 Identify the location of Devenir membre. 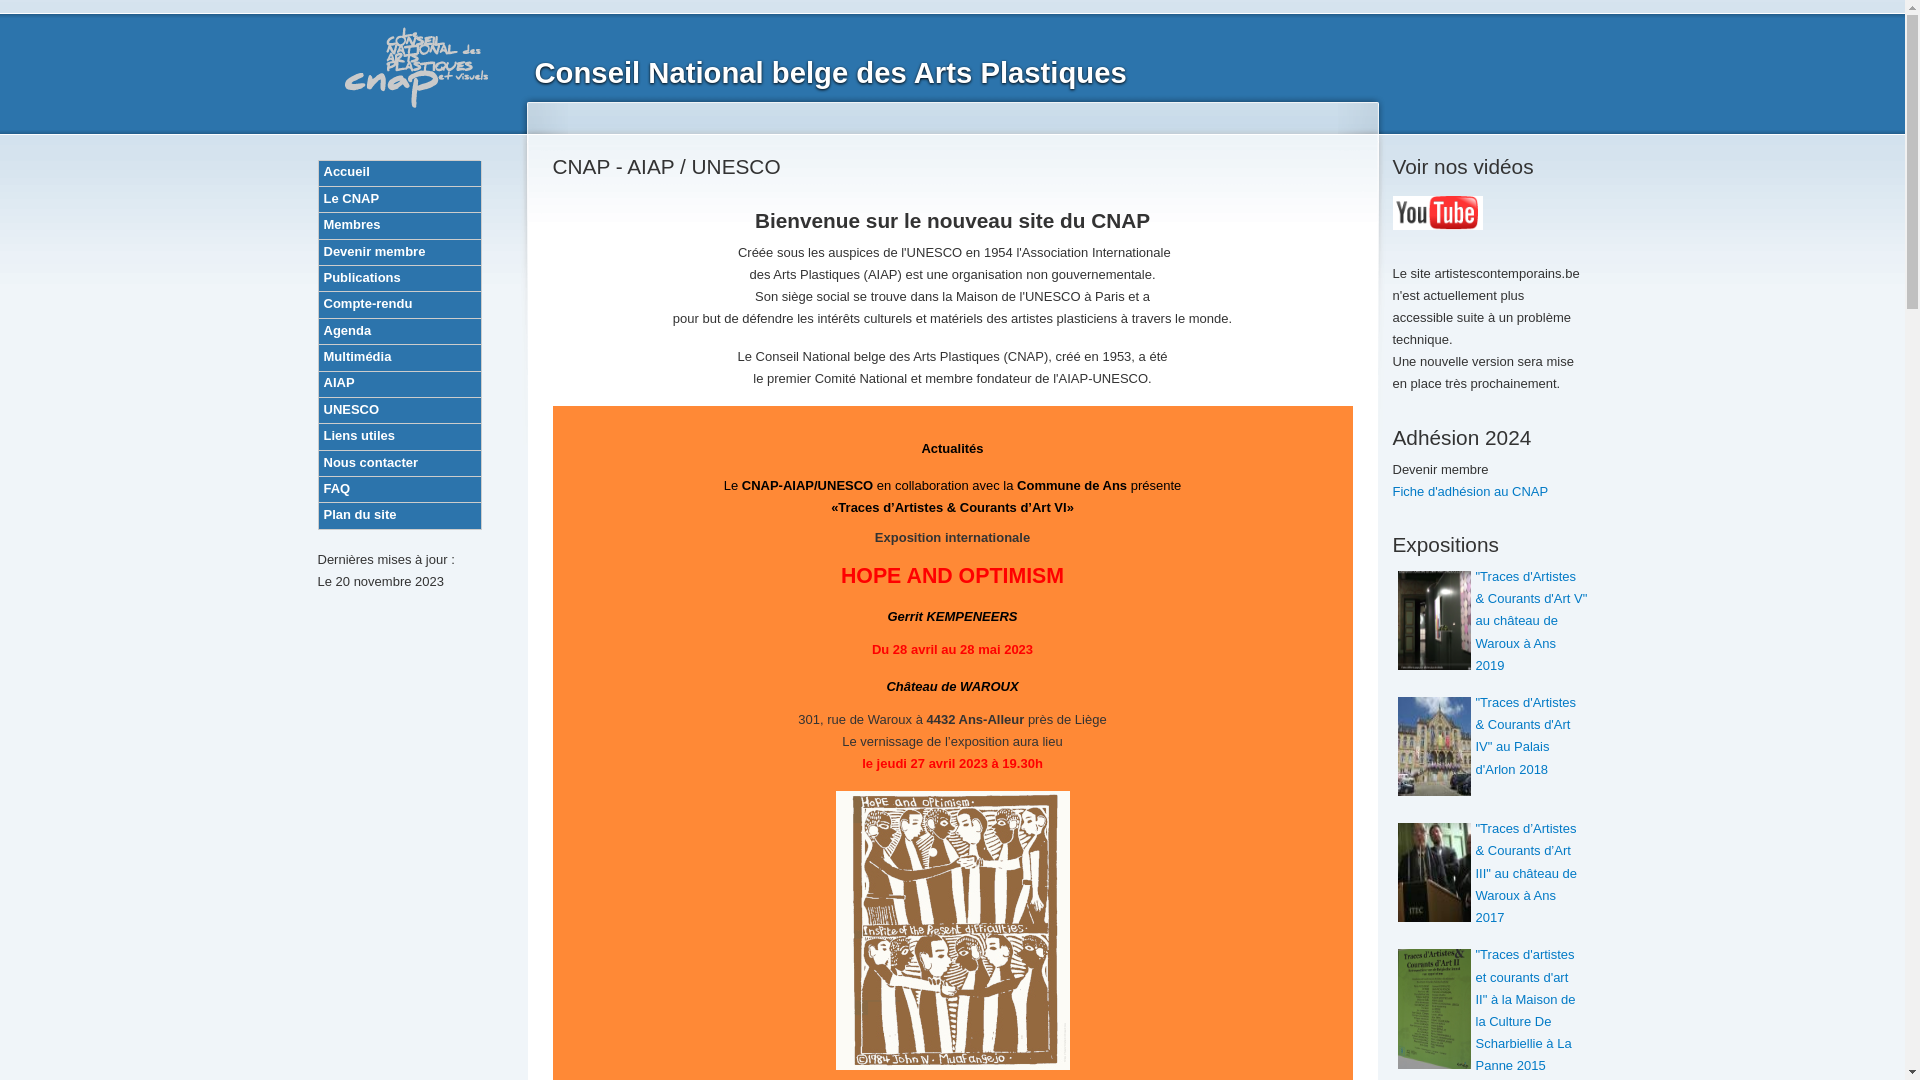
(400, 252).